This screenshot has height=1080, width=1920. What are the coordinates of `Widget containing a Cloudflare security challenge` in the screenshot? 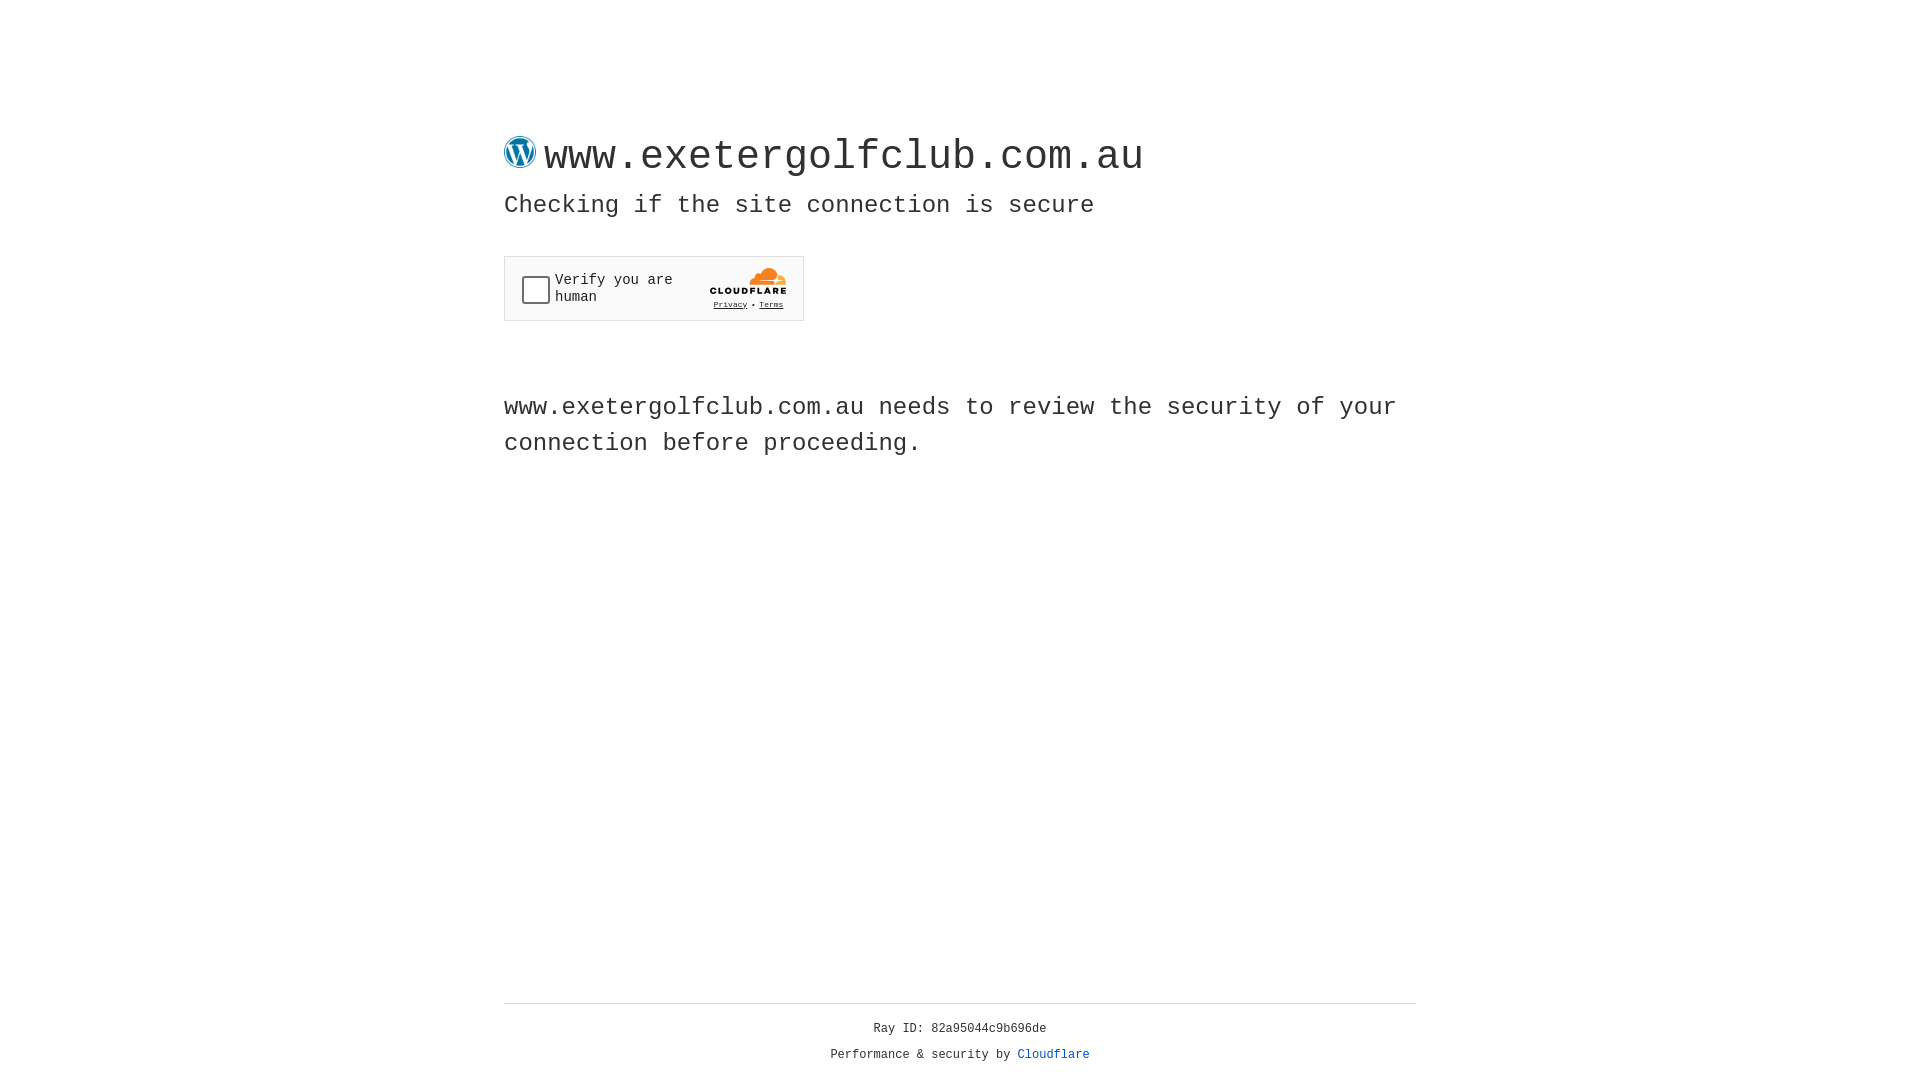 It's located at (654, 288).